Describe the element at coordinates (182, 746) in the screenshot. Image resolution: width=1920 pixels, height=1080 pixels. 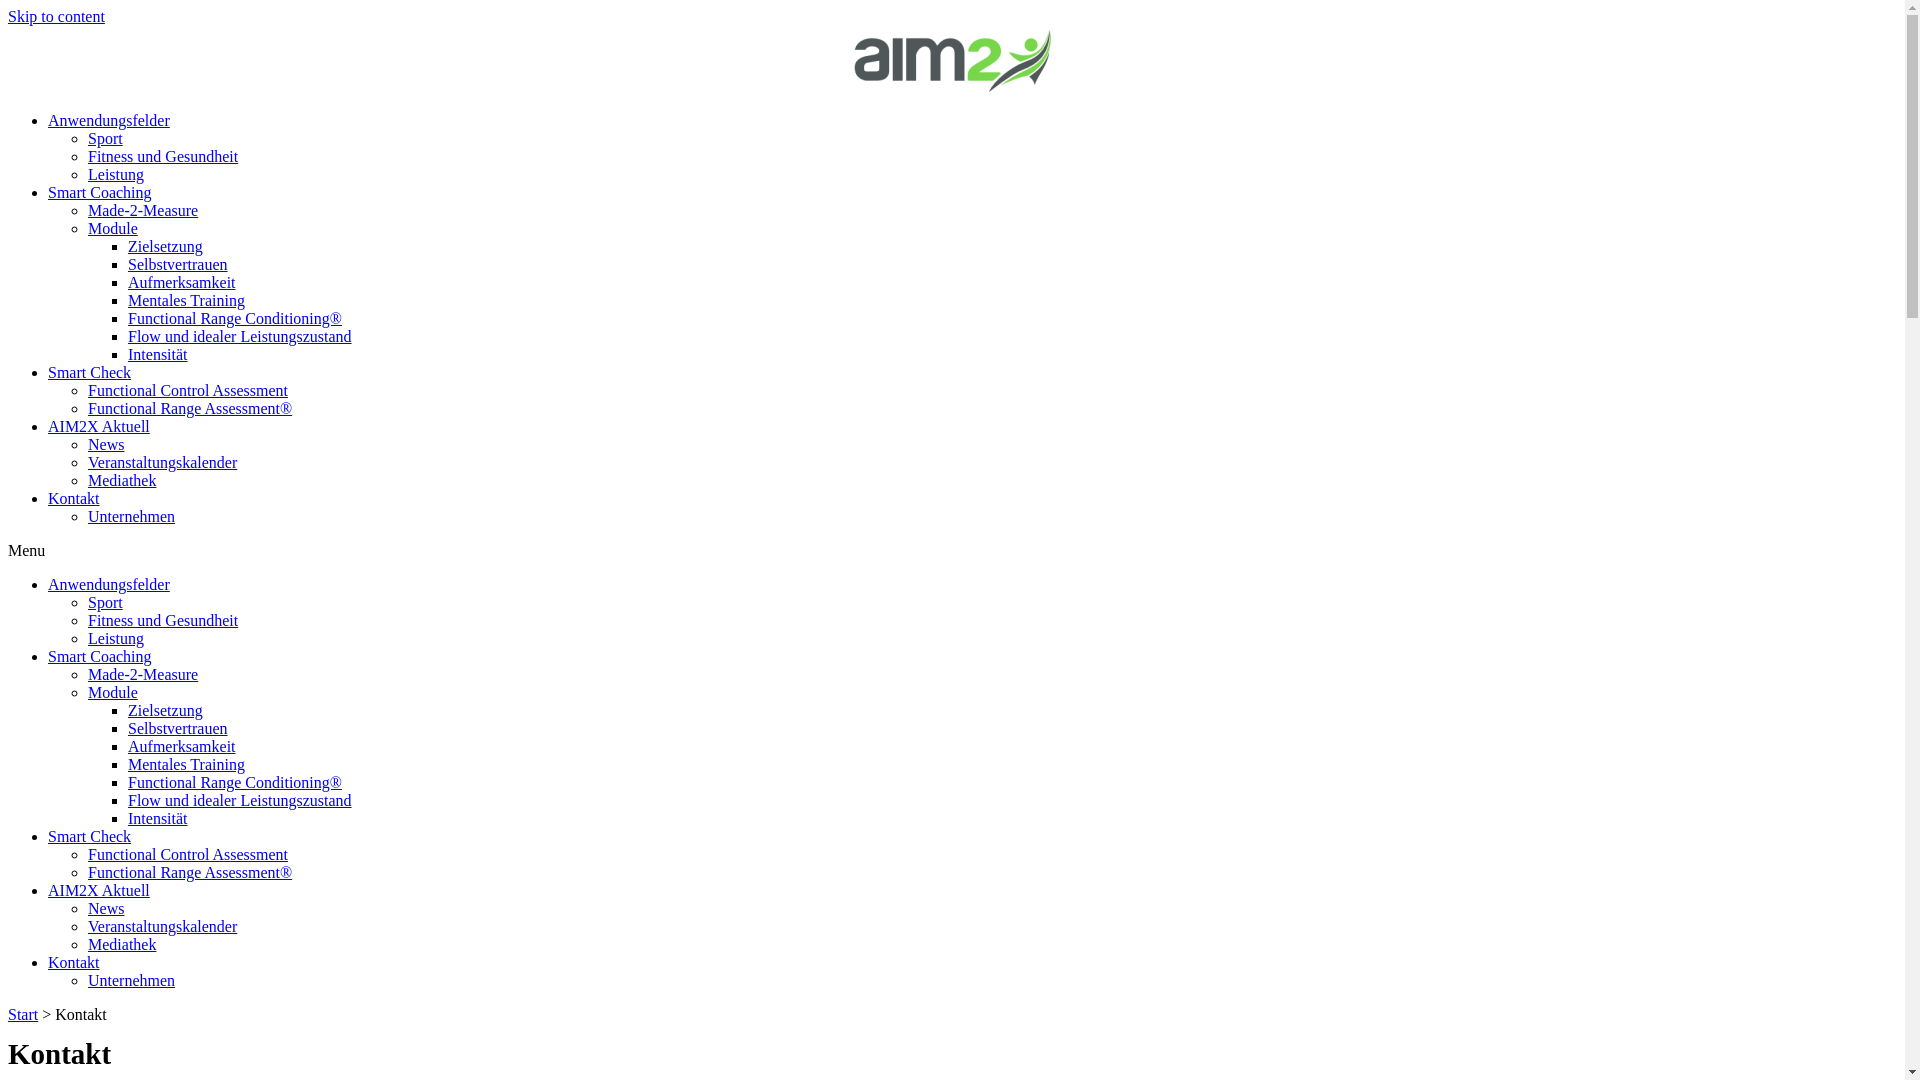
I see `Aufmerksamkeit` at that location.